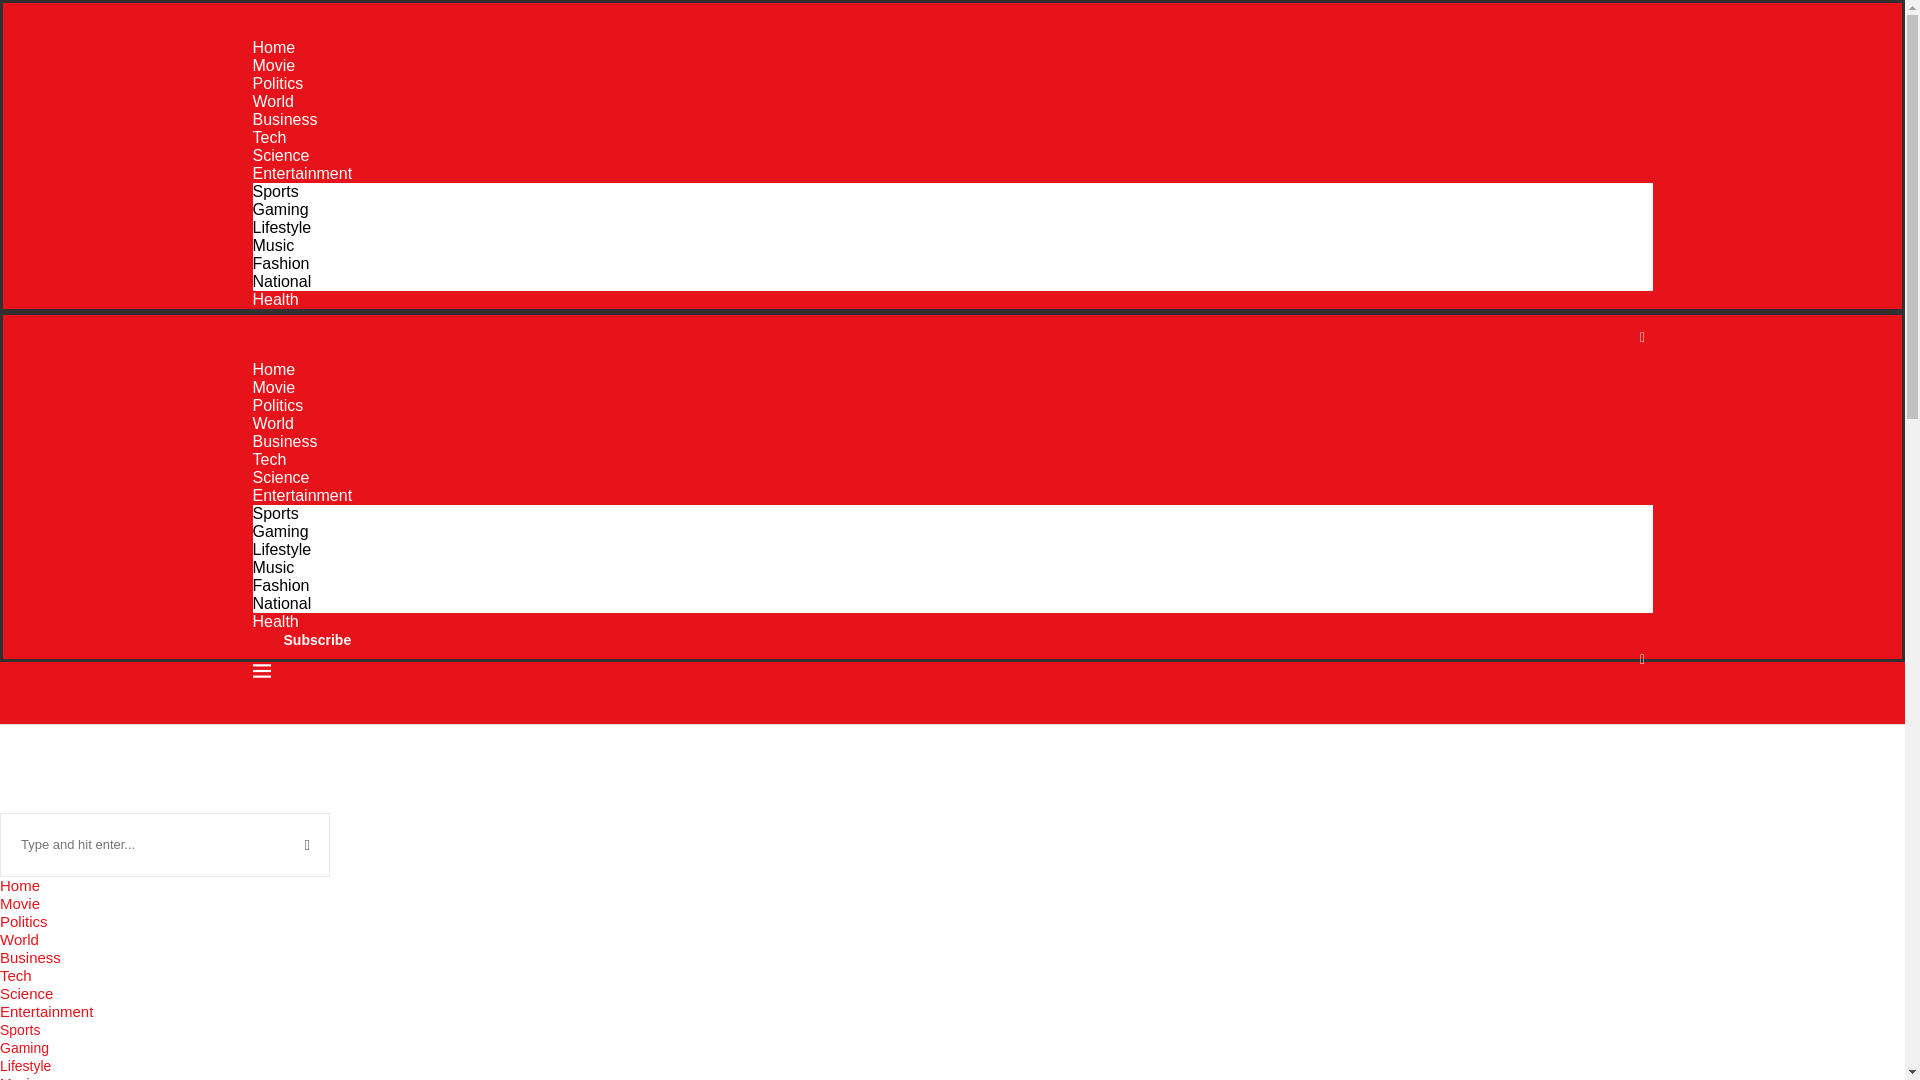  I want to click on Music, so click(272, 244).